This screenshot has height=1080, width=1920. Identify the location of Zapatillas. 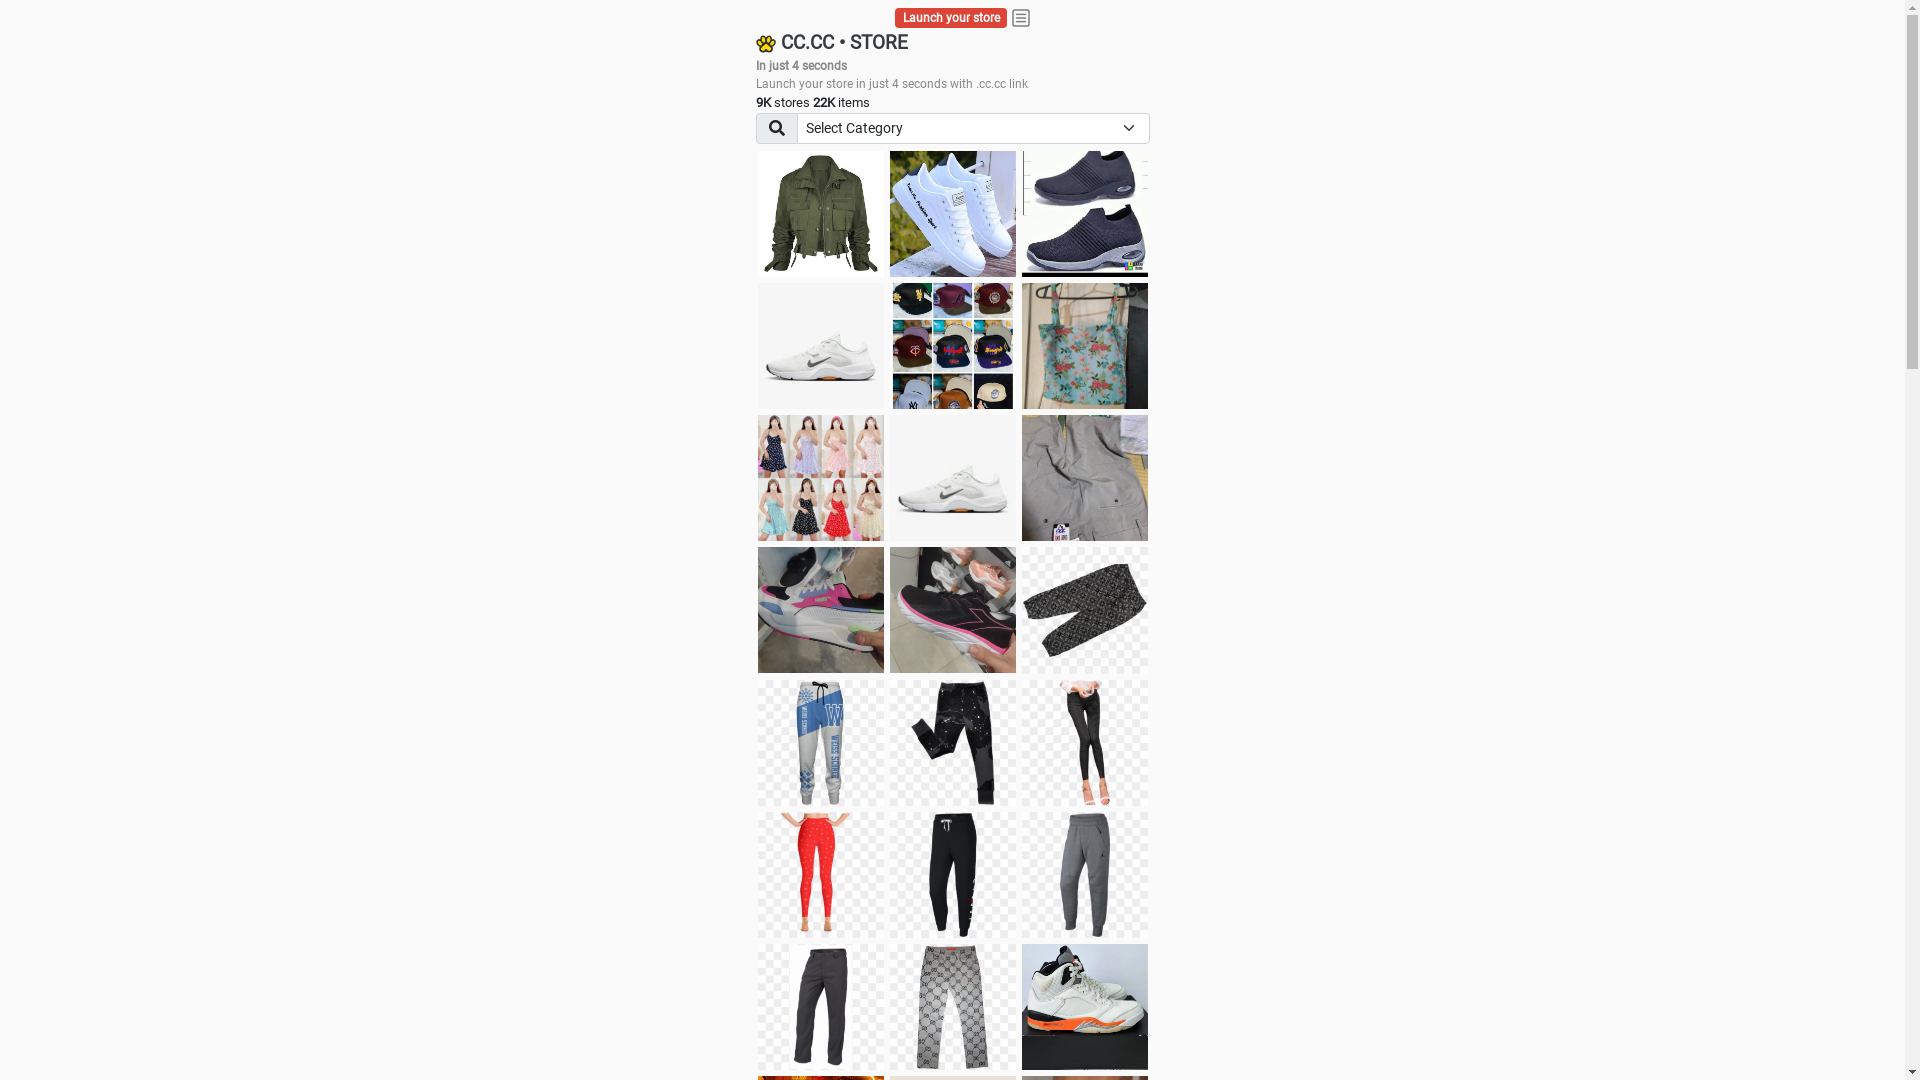
(953, 610).